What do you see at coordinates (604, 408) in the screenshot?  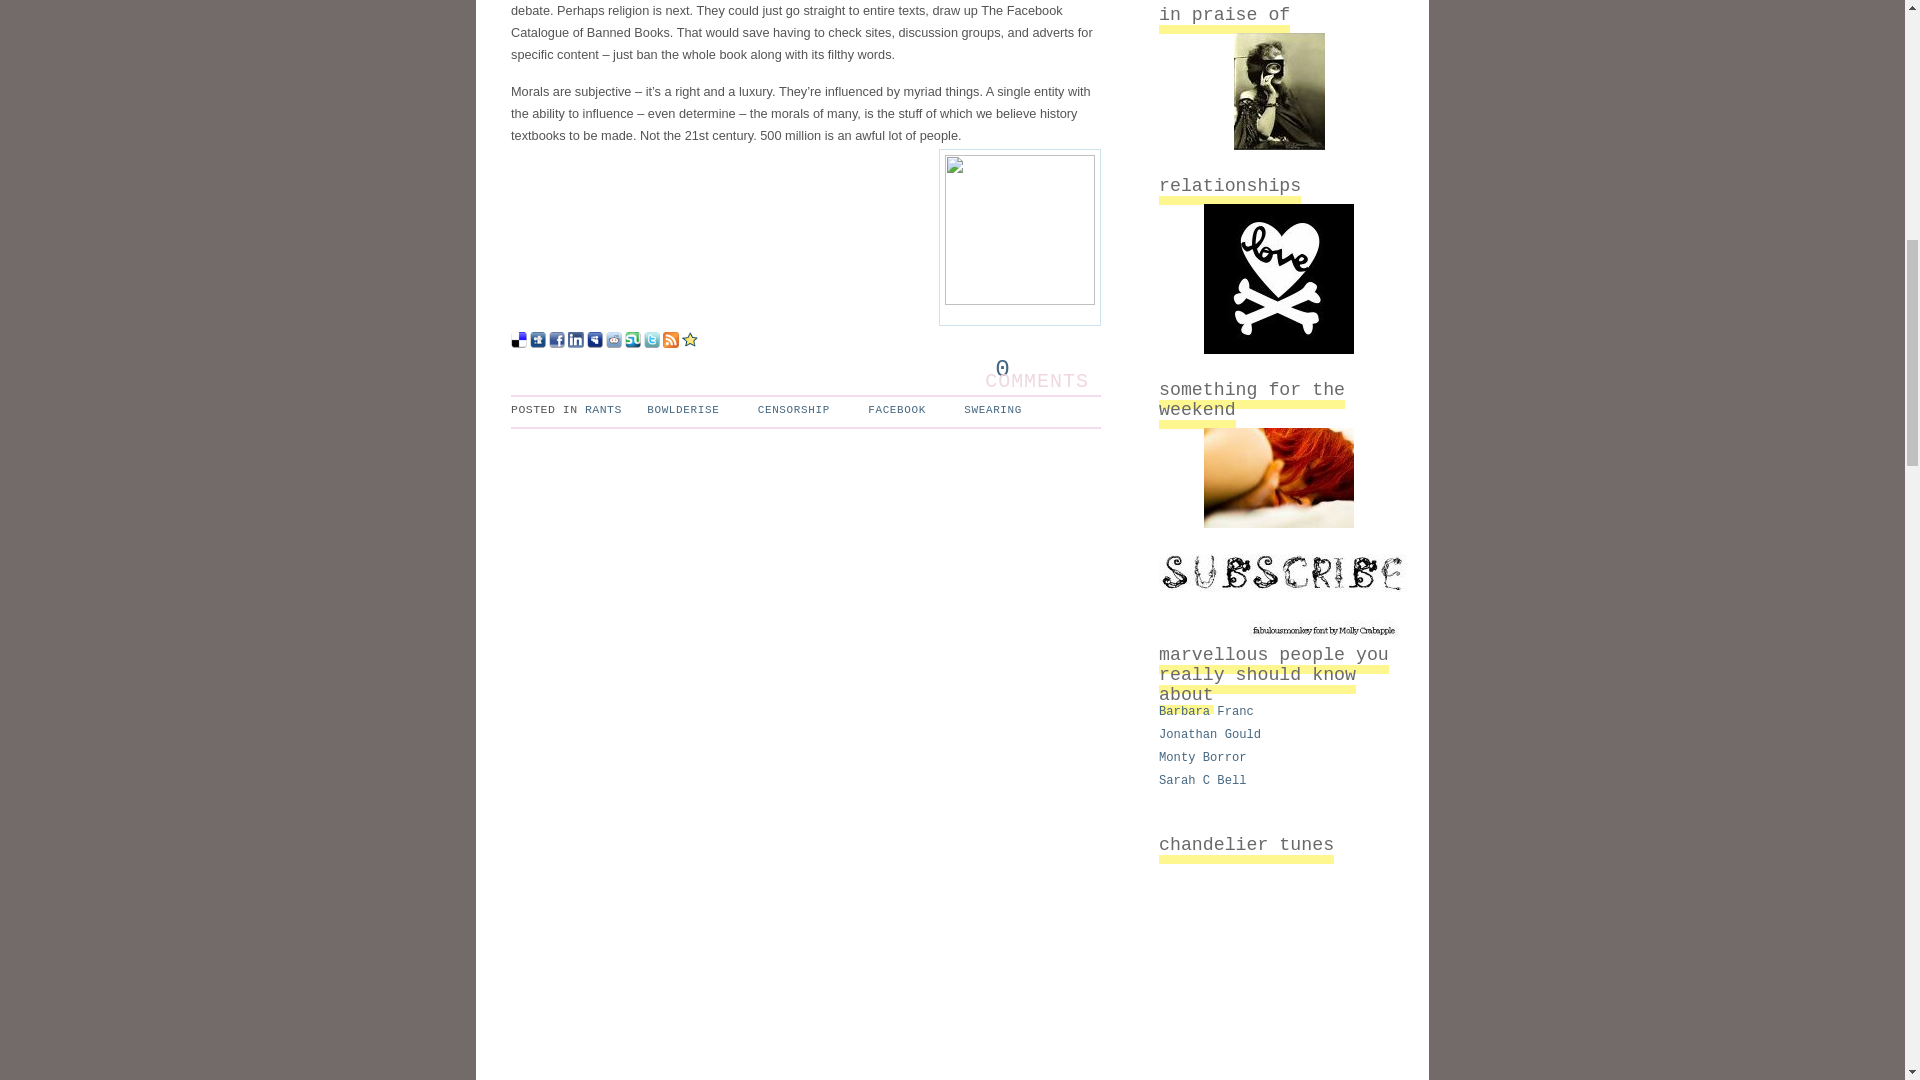 I see `View all posts in rants` at bounding box center [604, 408].